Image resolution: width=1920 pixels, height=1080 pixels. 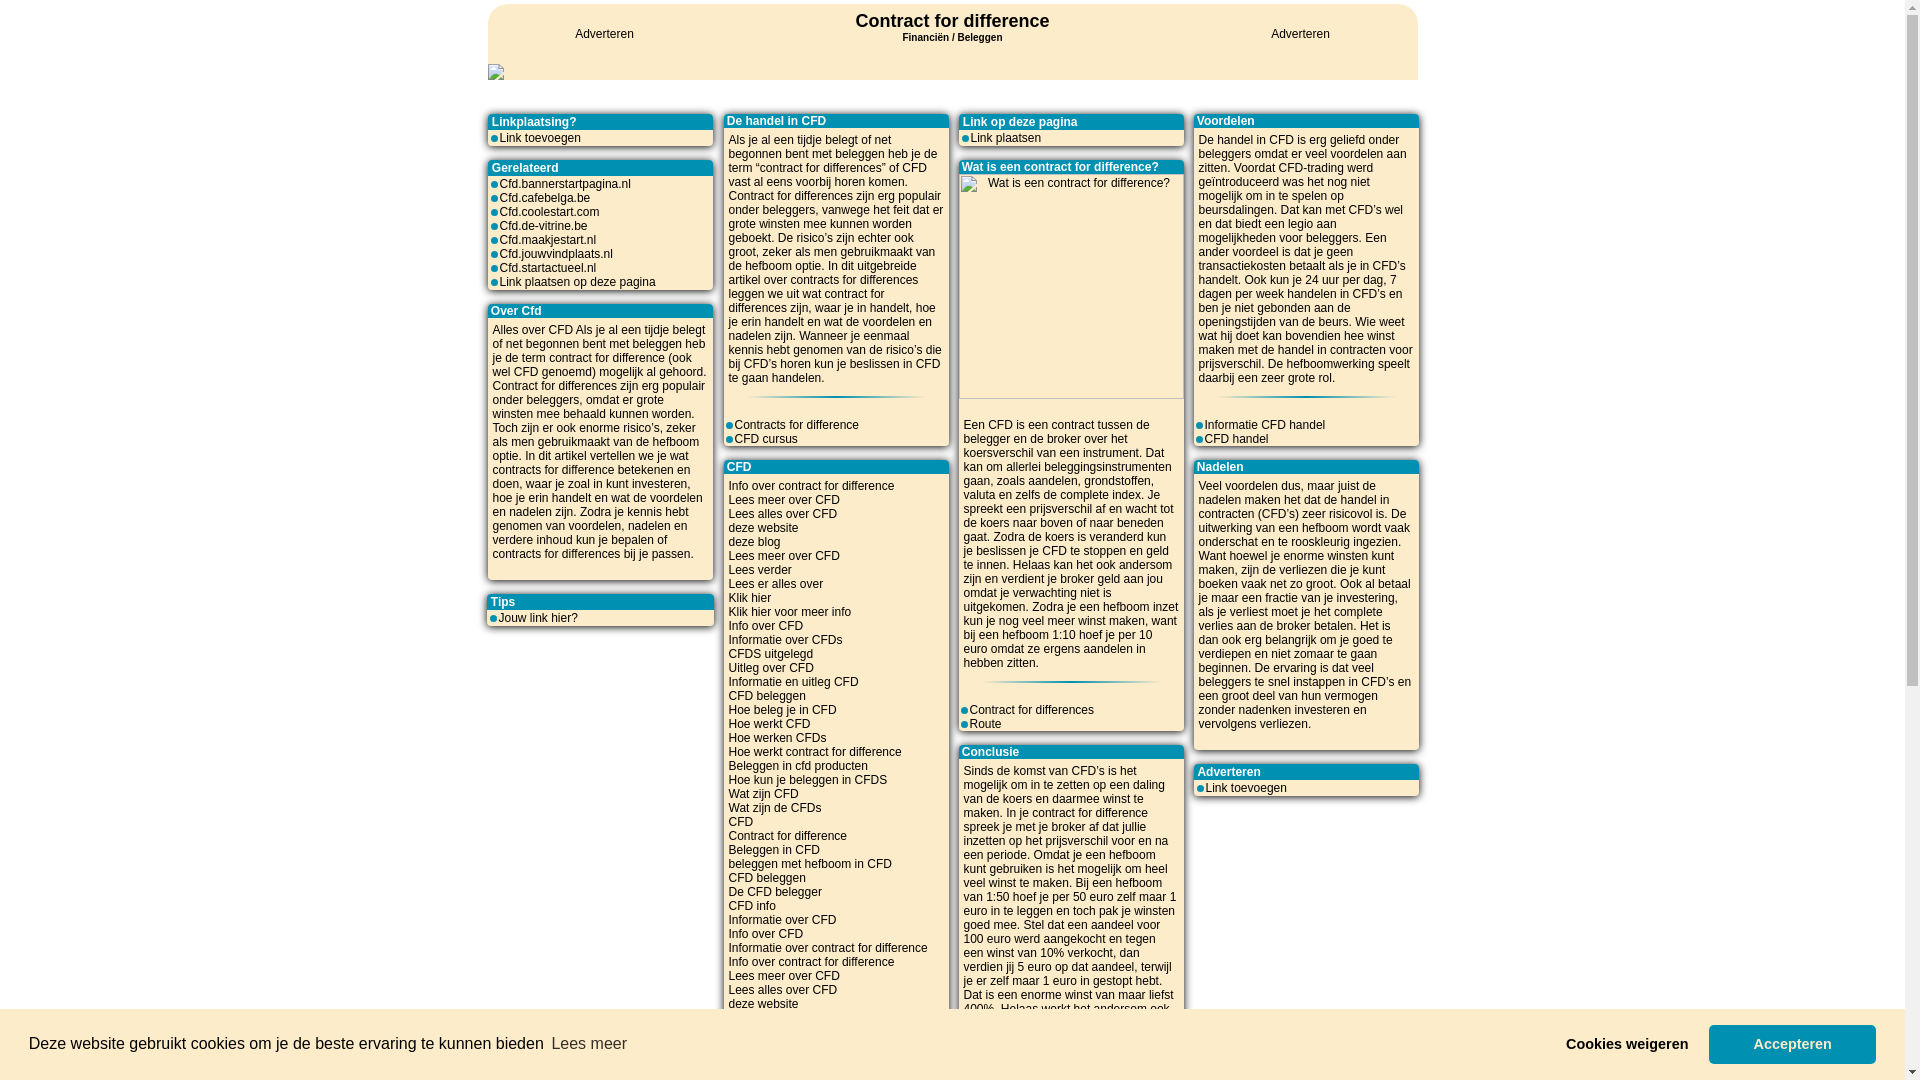 What do you see at coordinates (763, 528) in the screenshot?
I see `deze website` at bounding box center [763, 528].